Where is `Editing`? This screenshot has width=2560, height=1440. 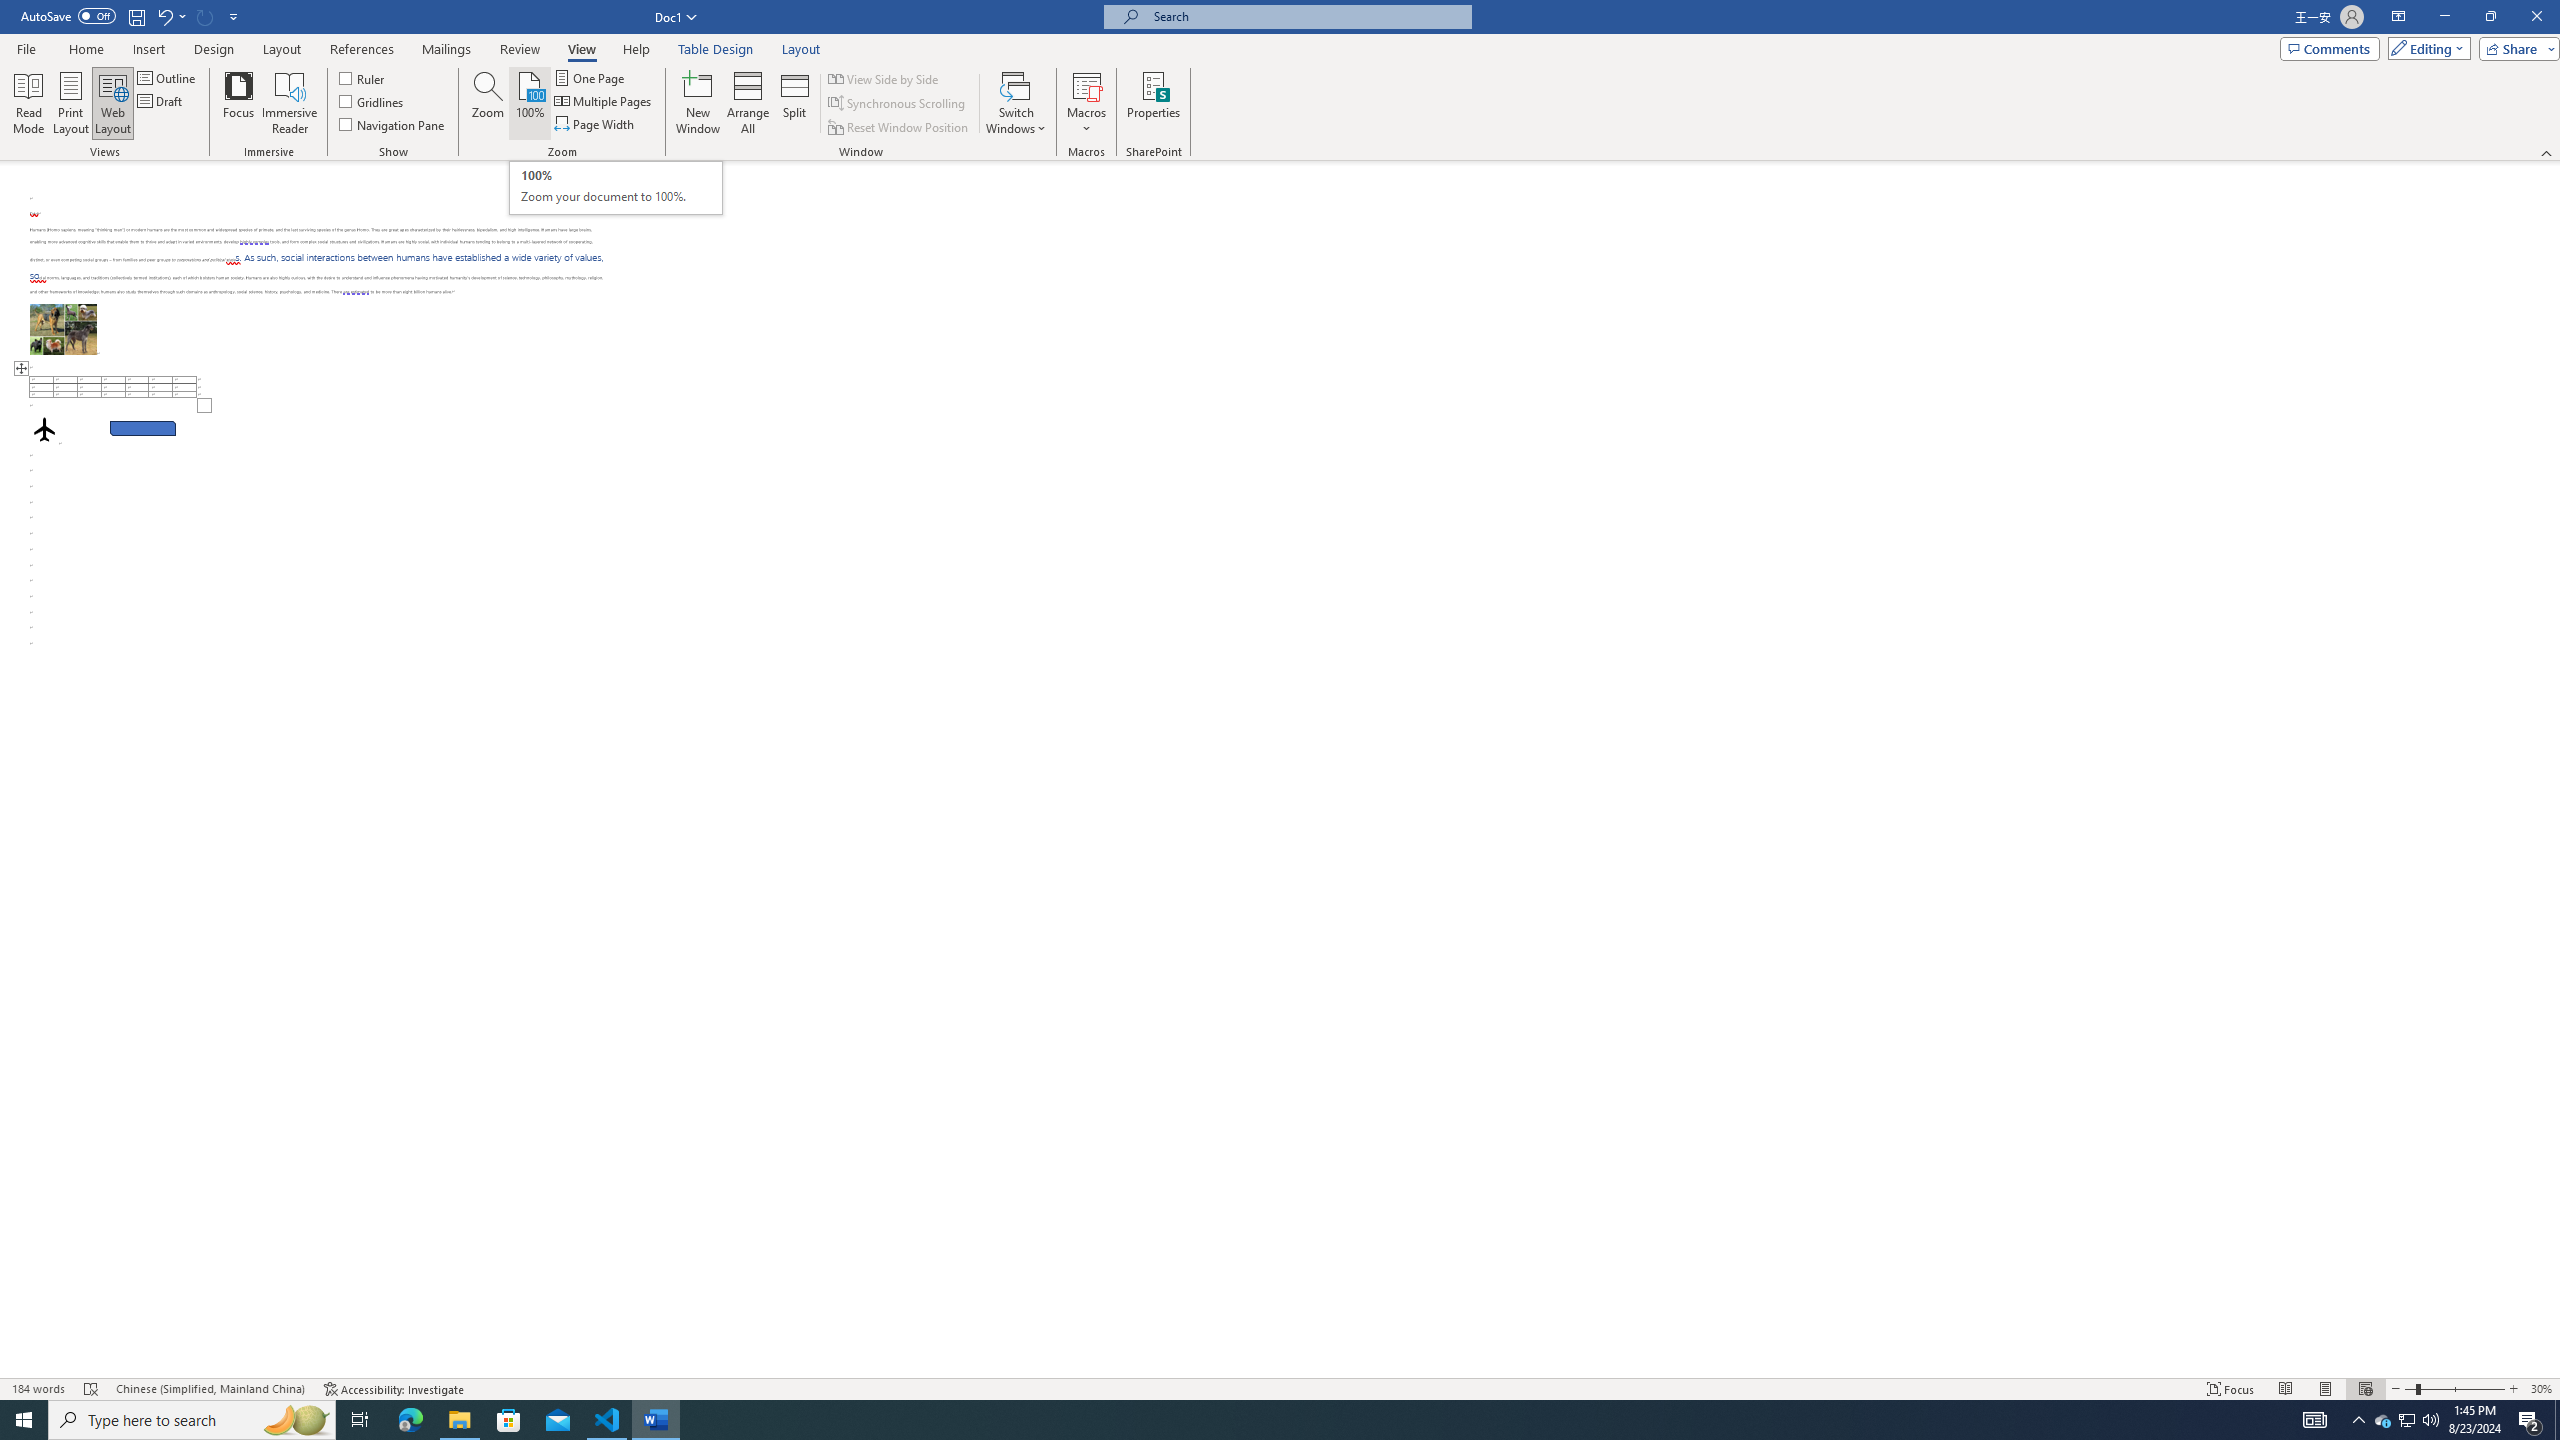 Editing is located at coordinates (2425, 48).